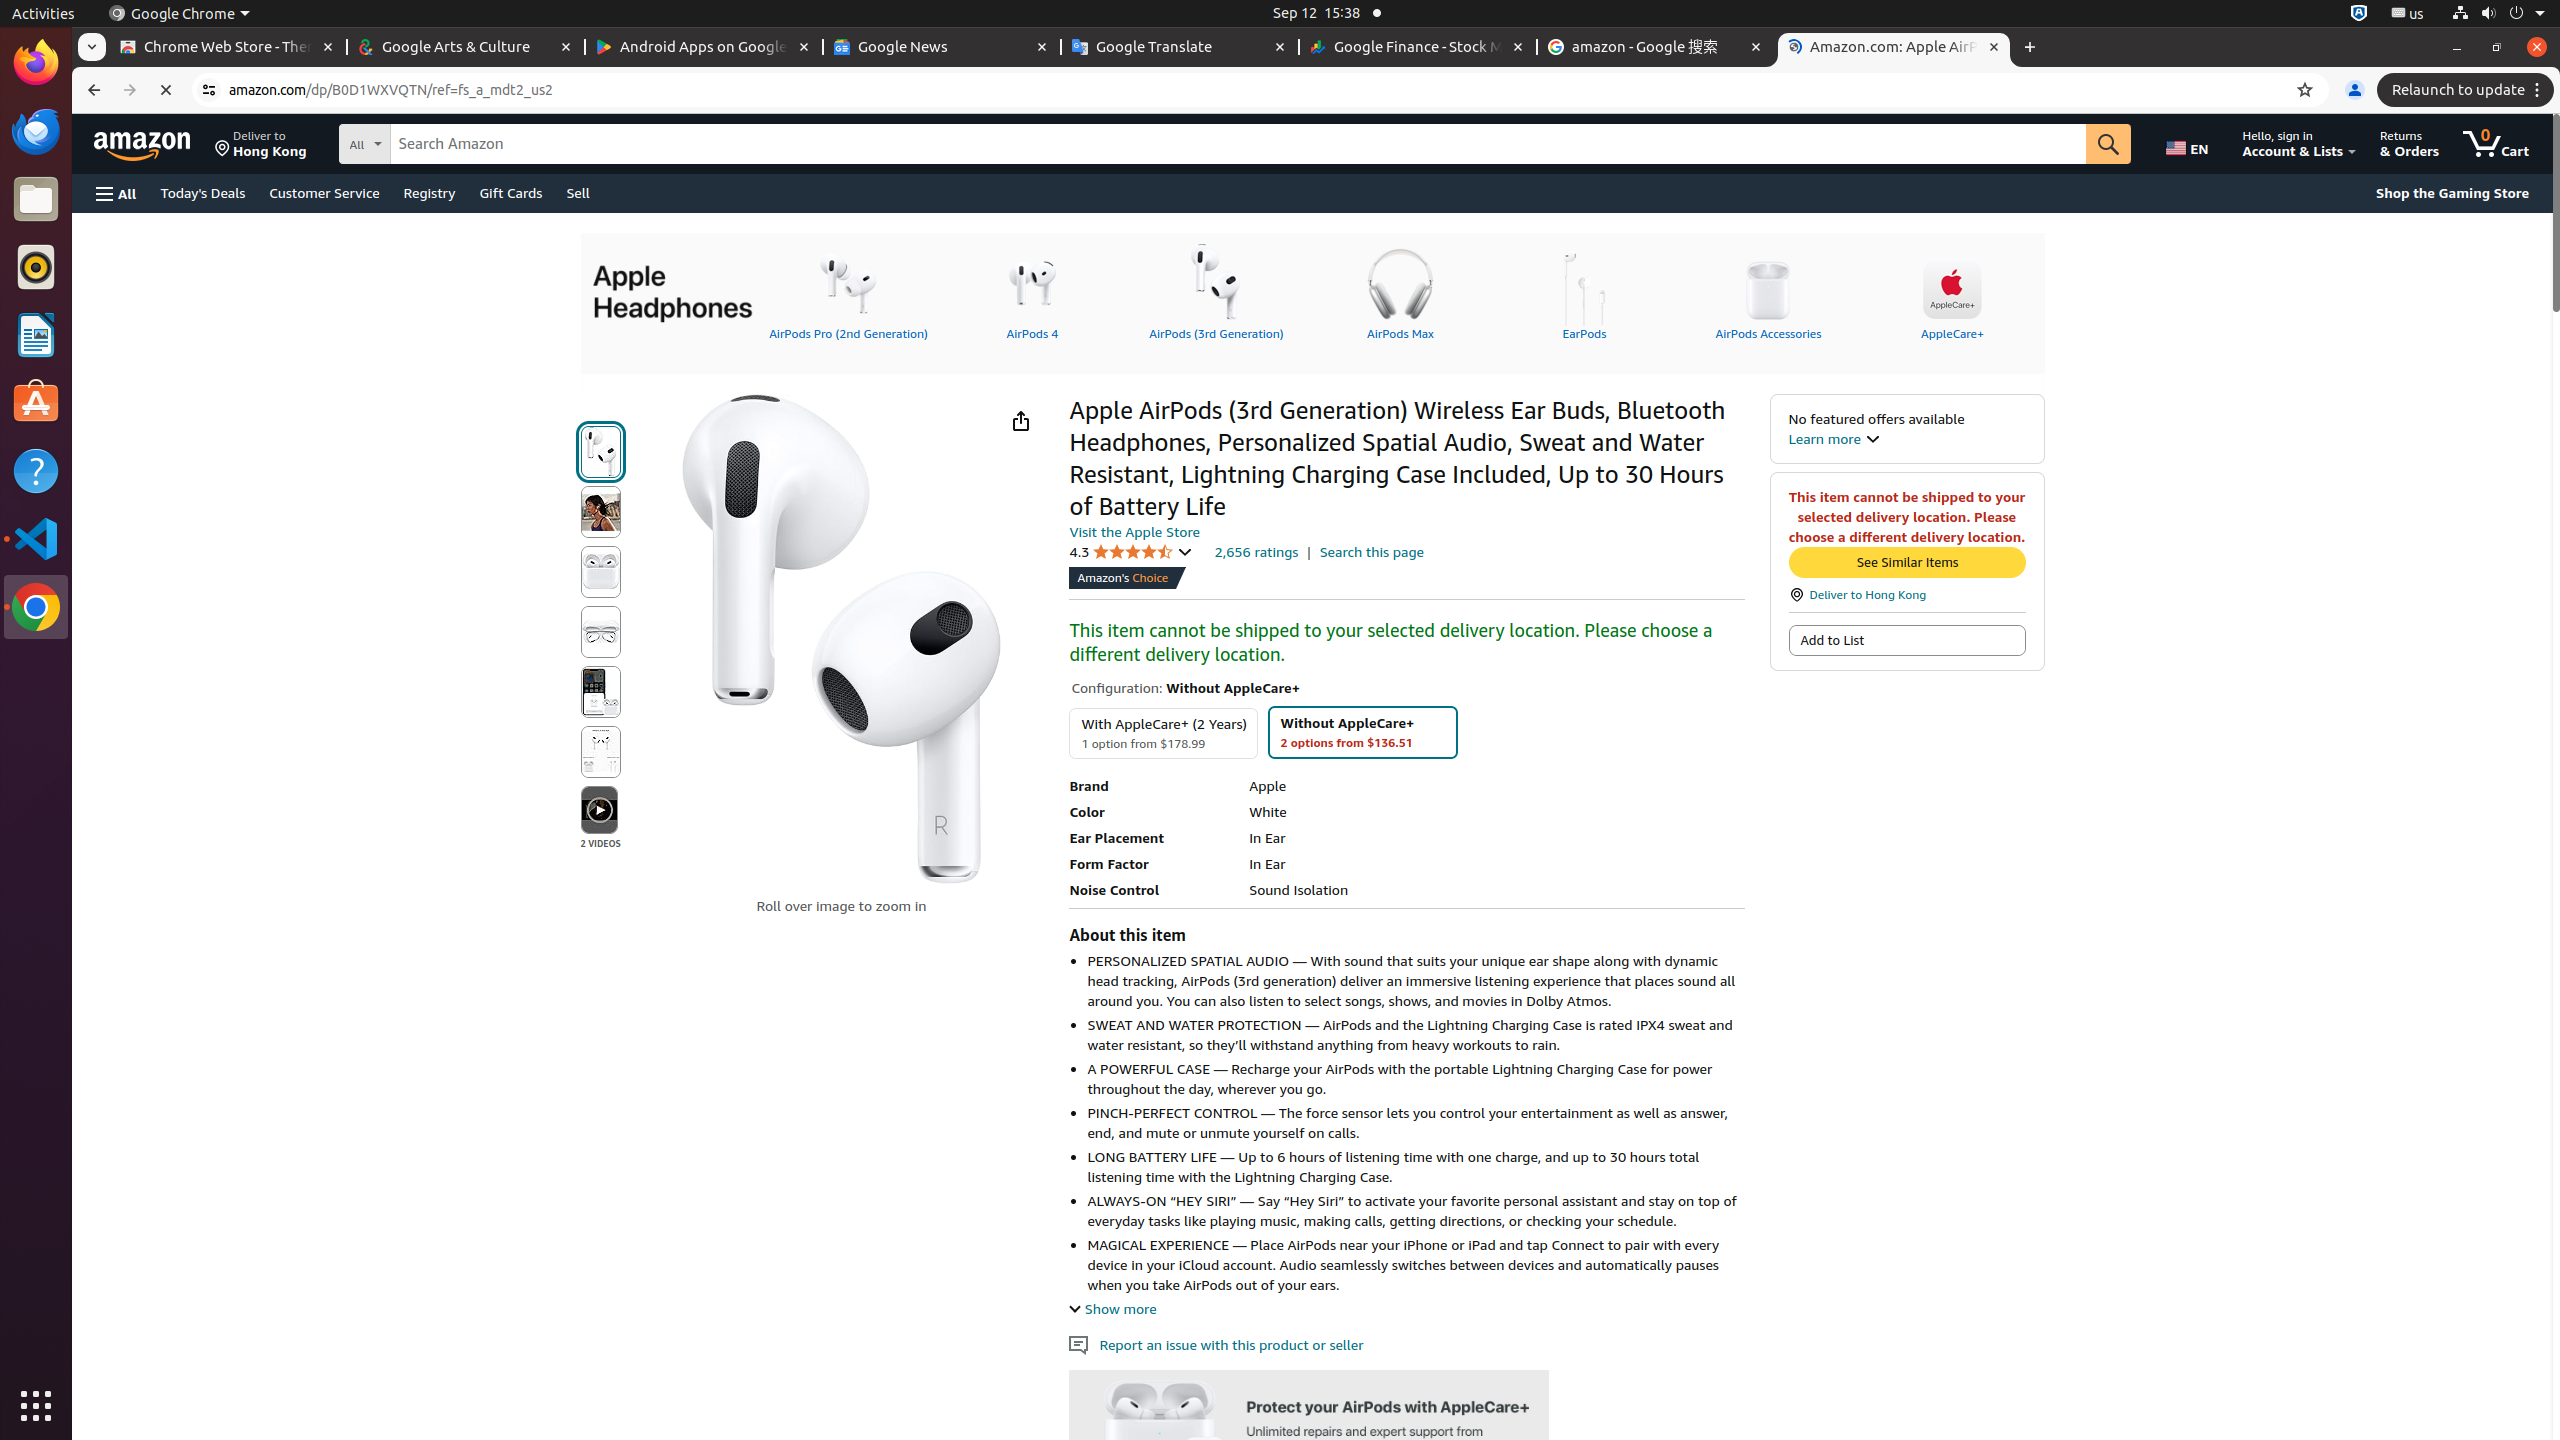 This screenshot has height=1440, width=2560. I want to click on AirPods Accessories, so click(1768, 291).